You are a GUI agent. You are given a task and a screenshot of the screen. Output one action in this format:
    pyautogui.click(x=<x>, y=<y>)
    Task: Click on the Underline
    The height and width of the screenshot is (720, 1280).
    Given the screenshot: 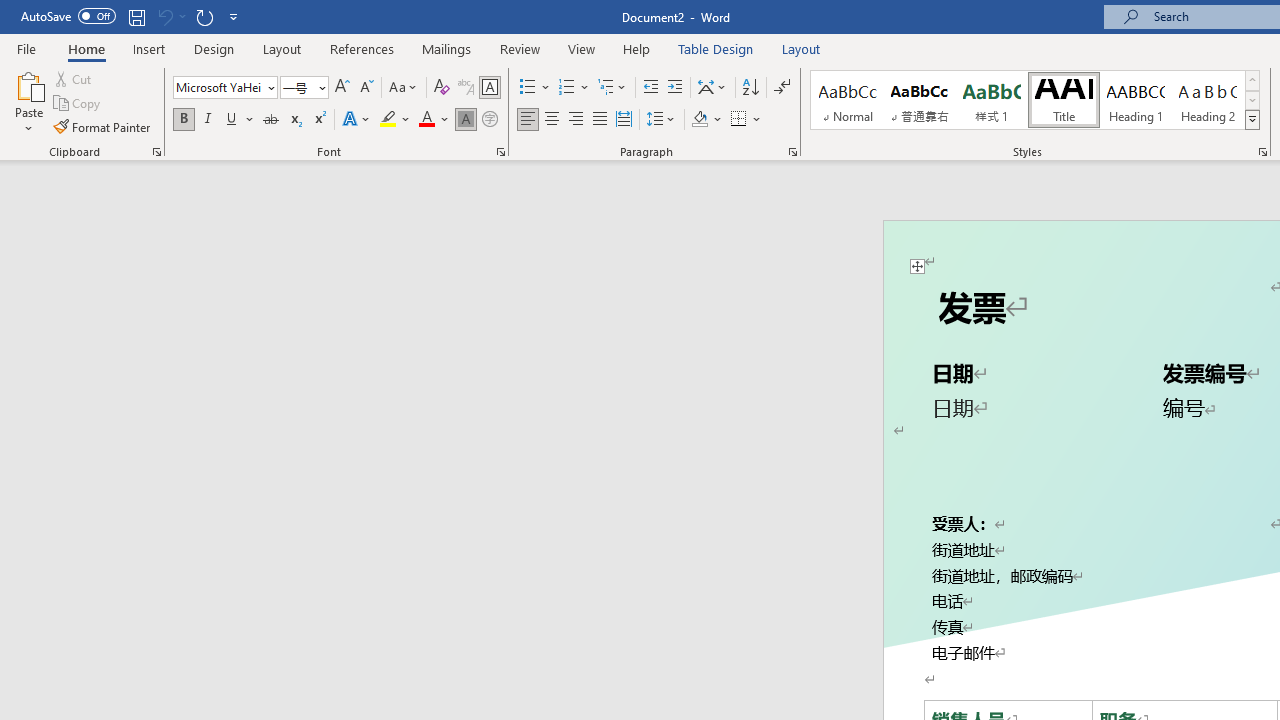 What is the action you would take?
    pyautogui.click(x=232, y=120)
    